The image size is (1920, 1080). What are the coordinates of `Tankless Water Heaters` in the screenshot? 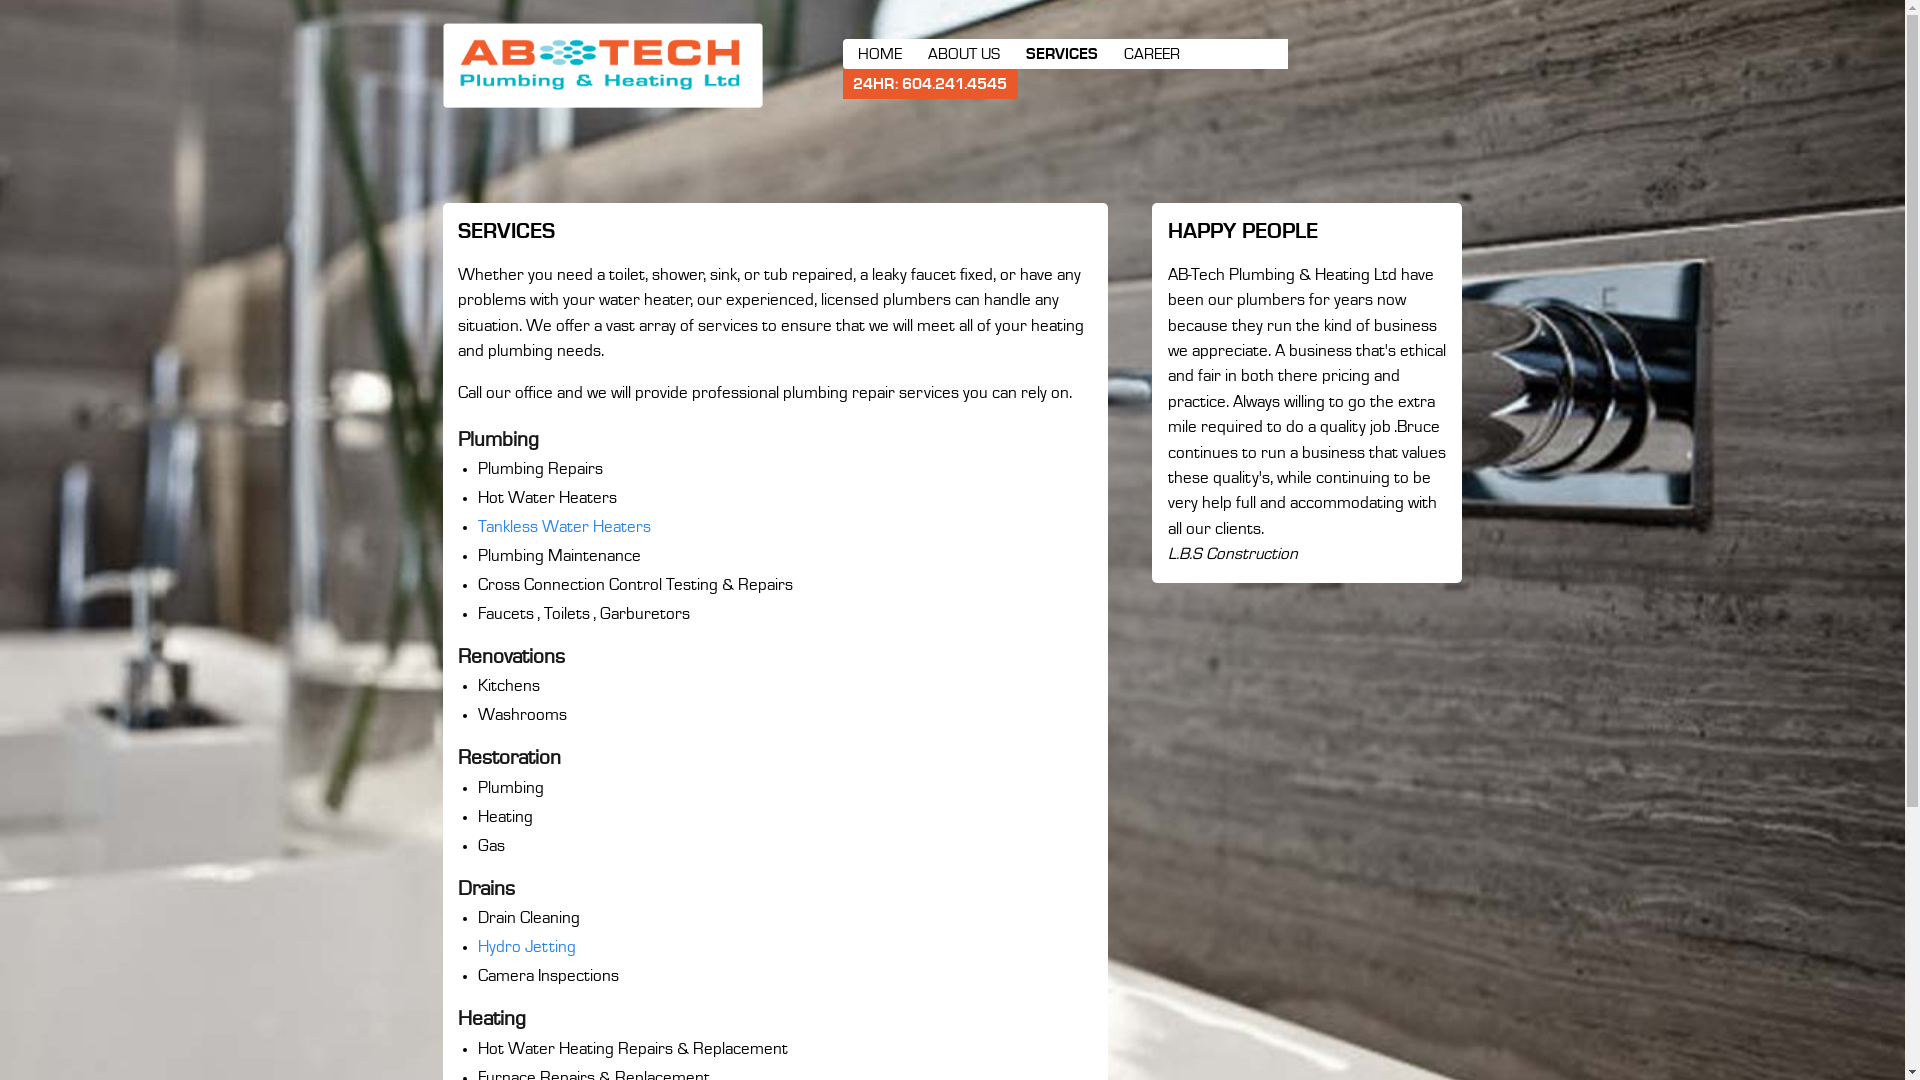 It's located at (564, 528).